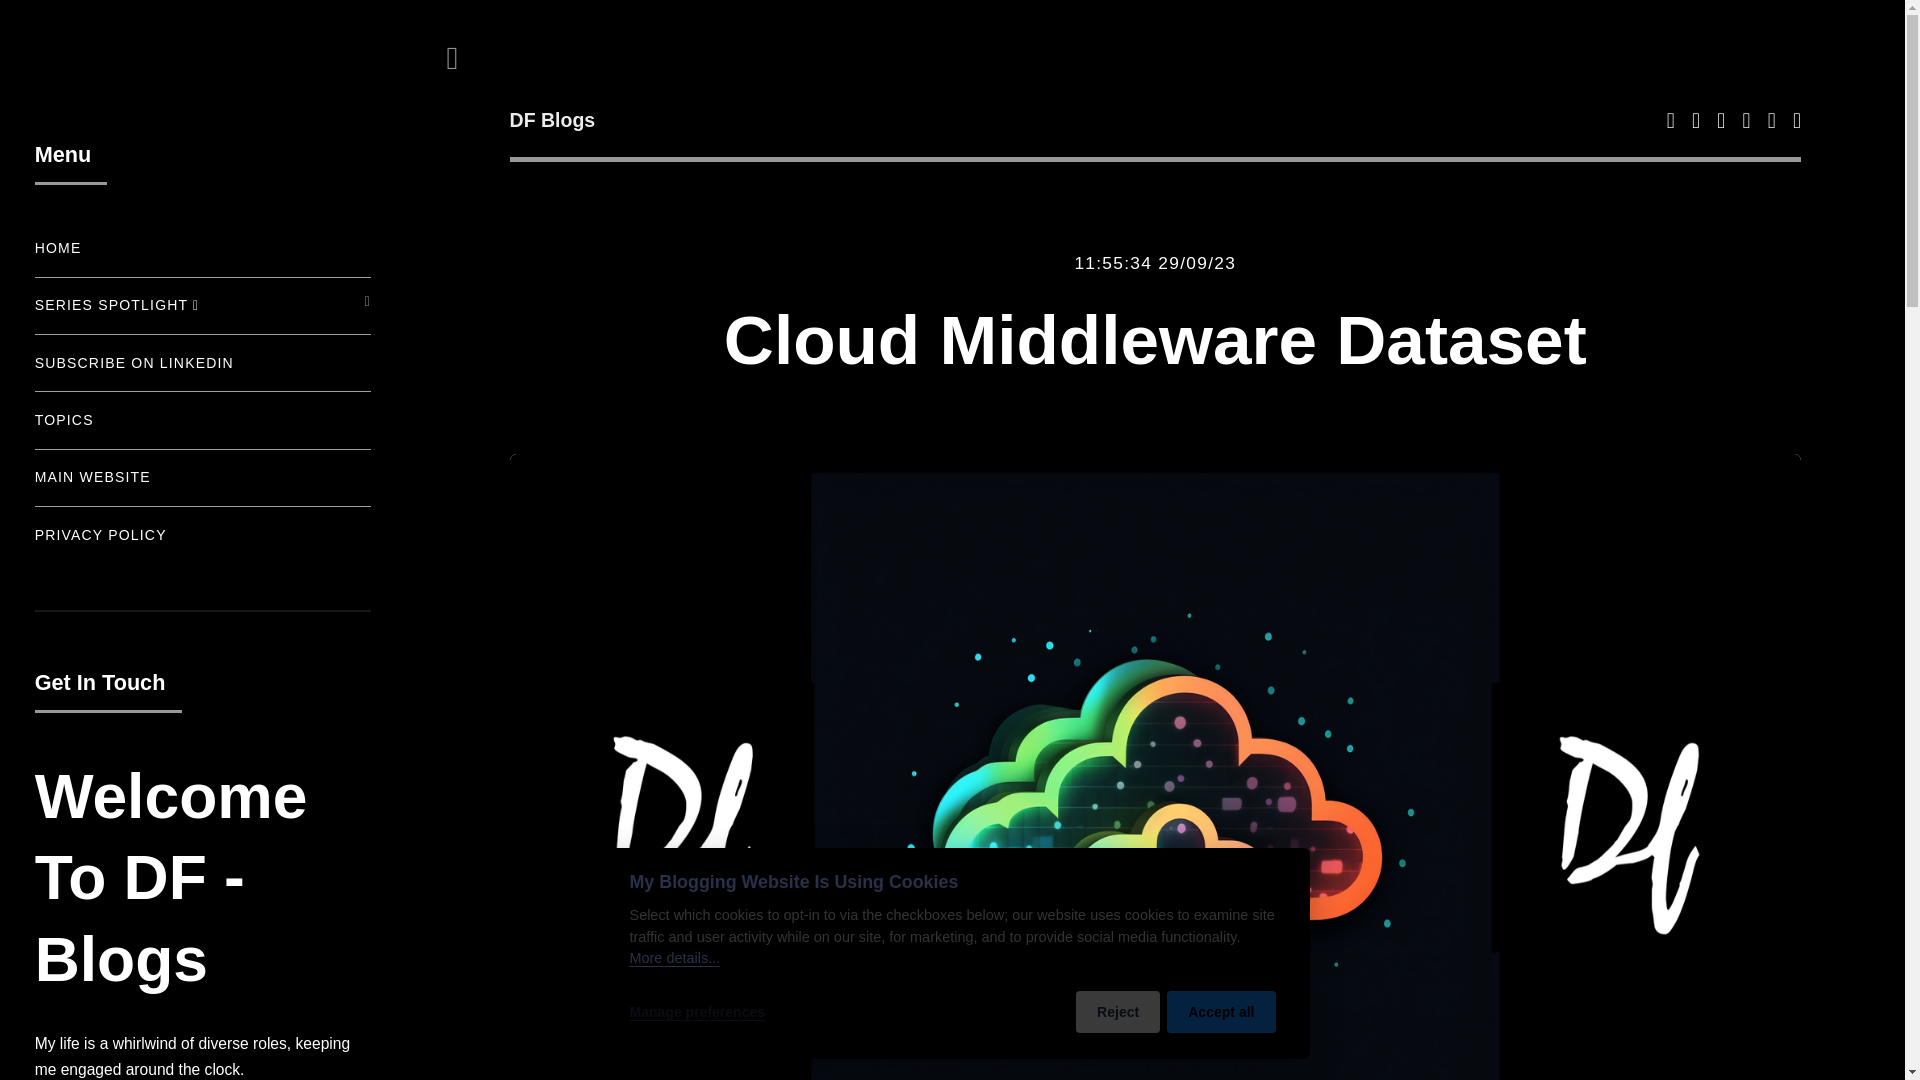 The image size is (1920, 1080). What do you see at coordinates (202, 536) in the screenshot?
I see `PRIVACY POLICY` at bounding box center [202, 536].